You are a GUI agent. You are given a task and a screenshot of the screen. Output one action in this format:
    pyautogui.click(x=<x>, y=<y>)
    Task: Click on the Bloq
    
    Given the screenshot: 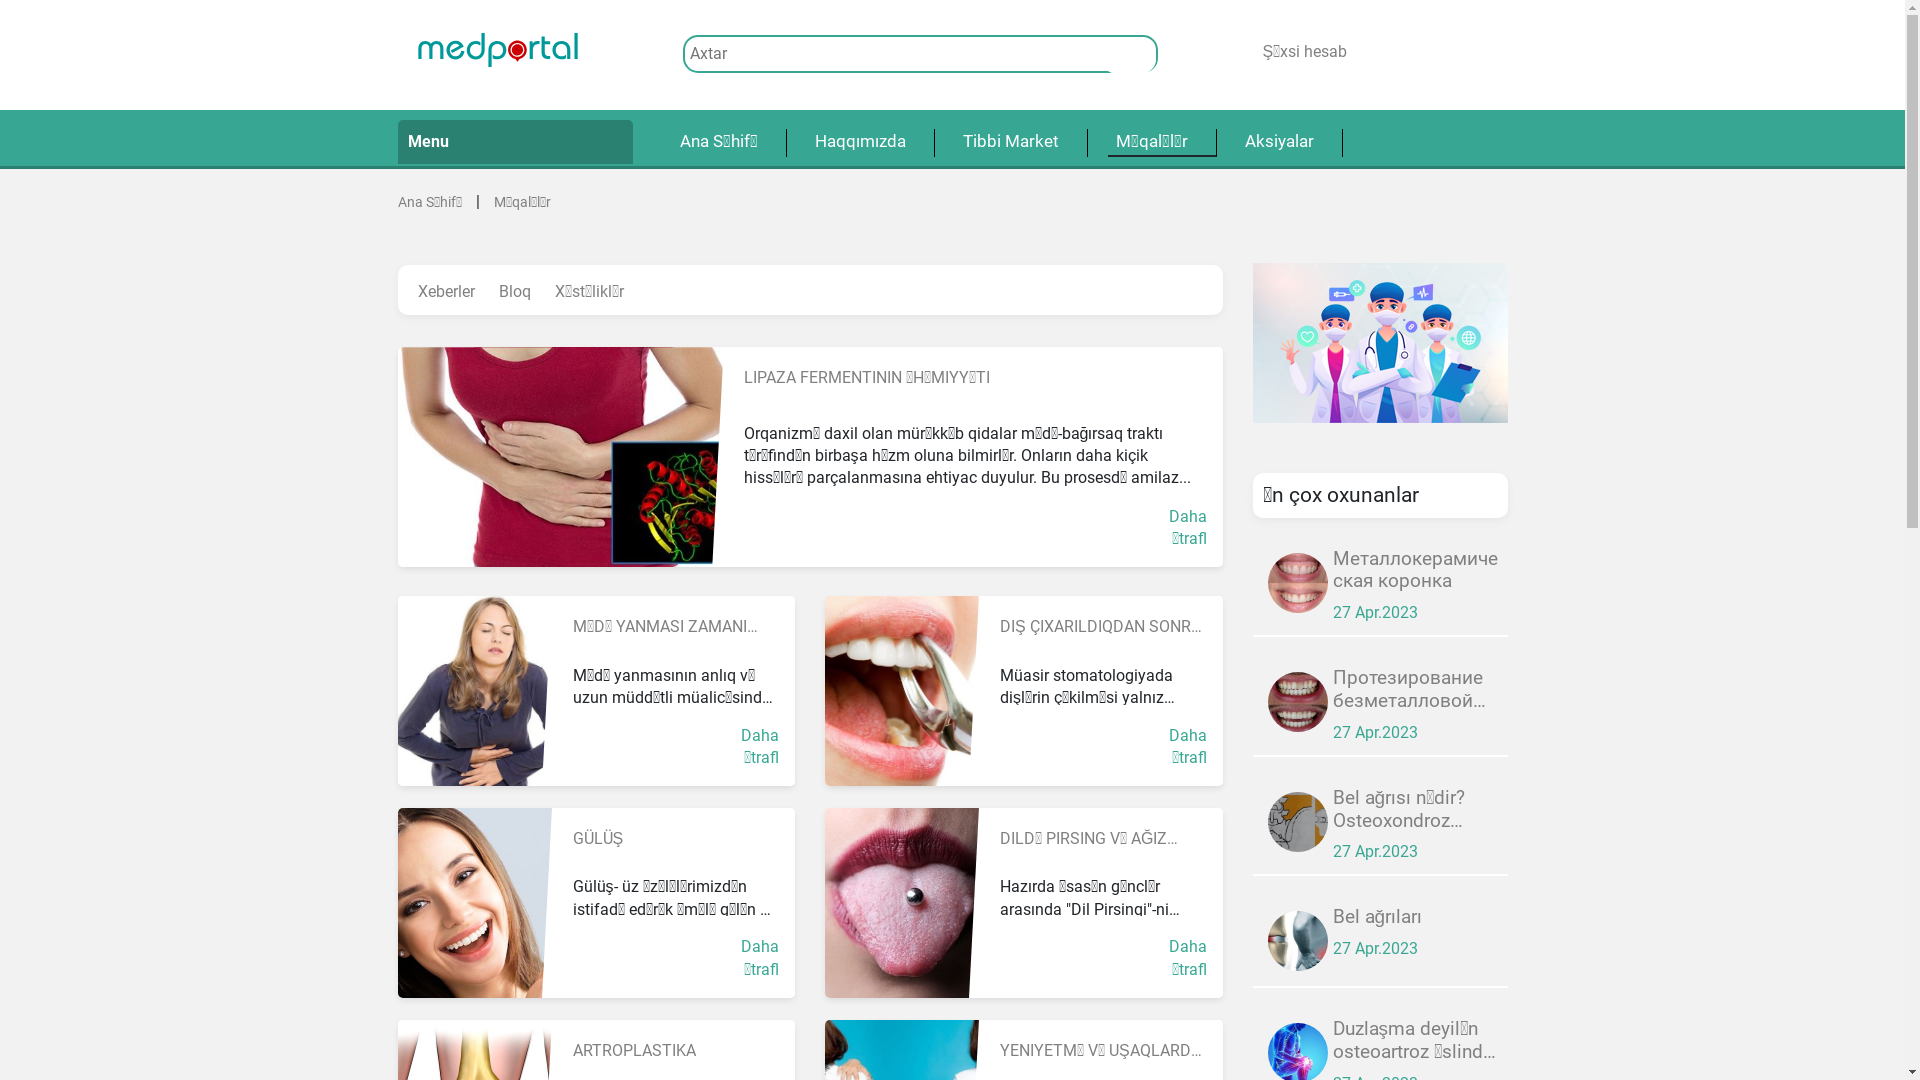 What is the action you would take?
    pyautogui.click(x=514, y=292)
    